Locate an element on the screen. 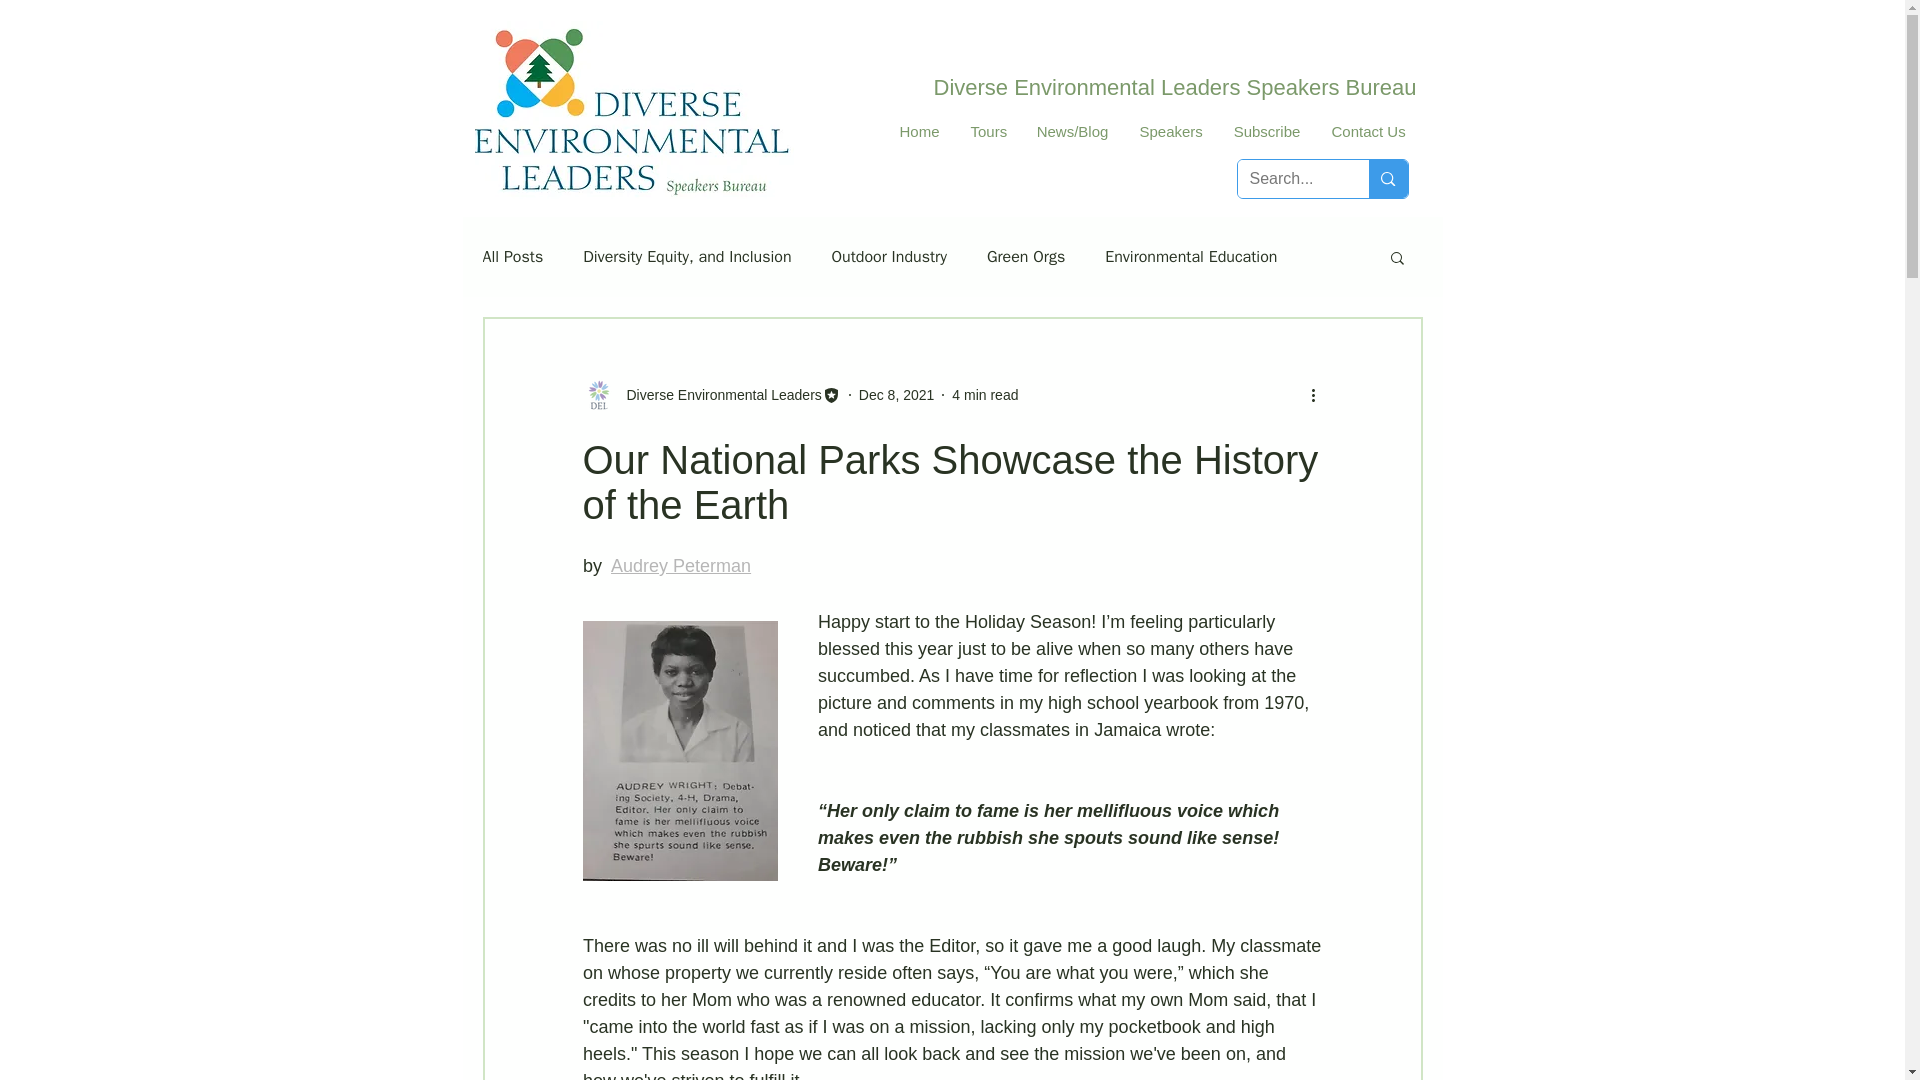  Audrey Peterman is located at coordinates (680, 566).